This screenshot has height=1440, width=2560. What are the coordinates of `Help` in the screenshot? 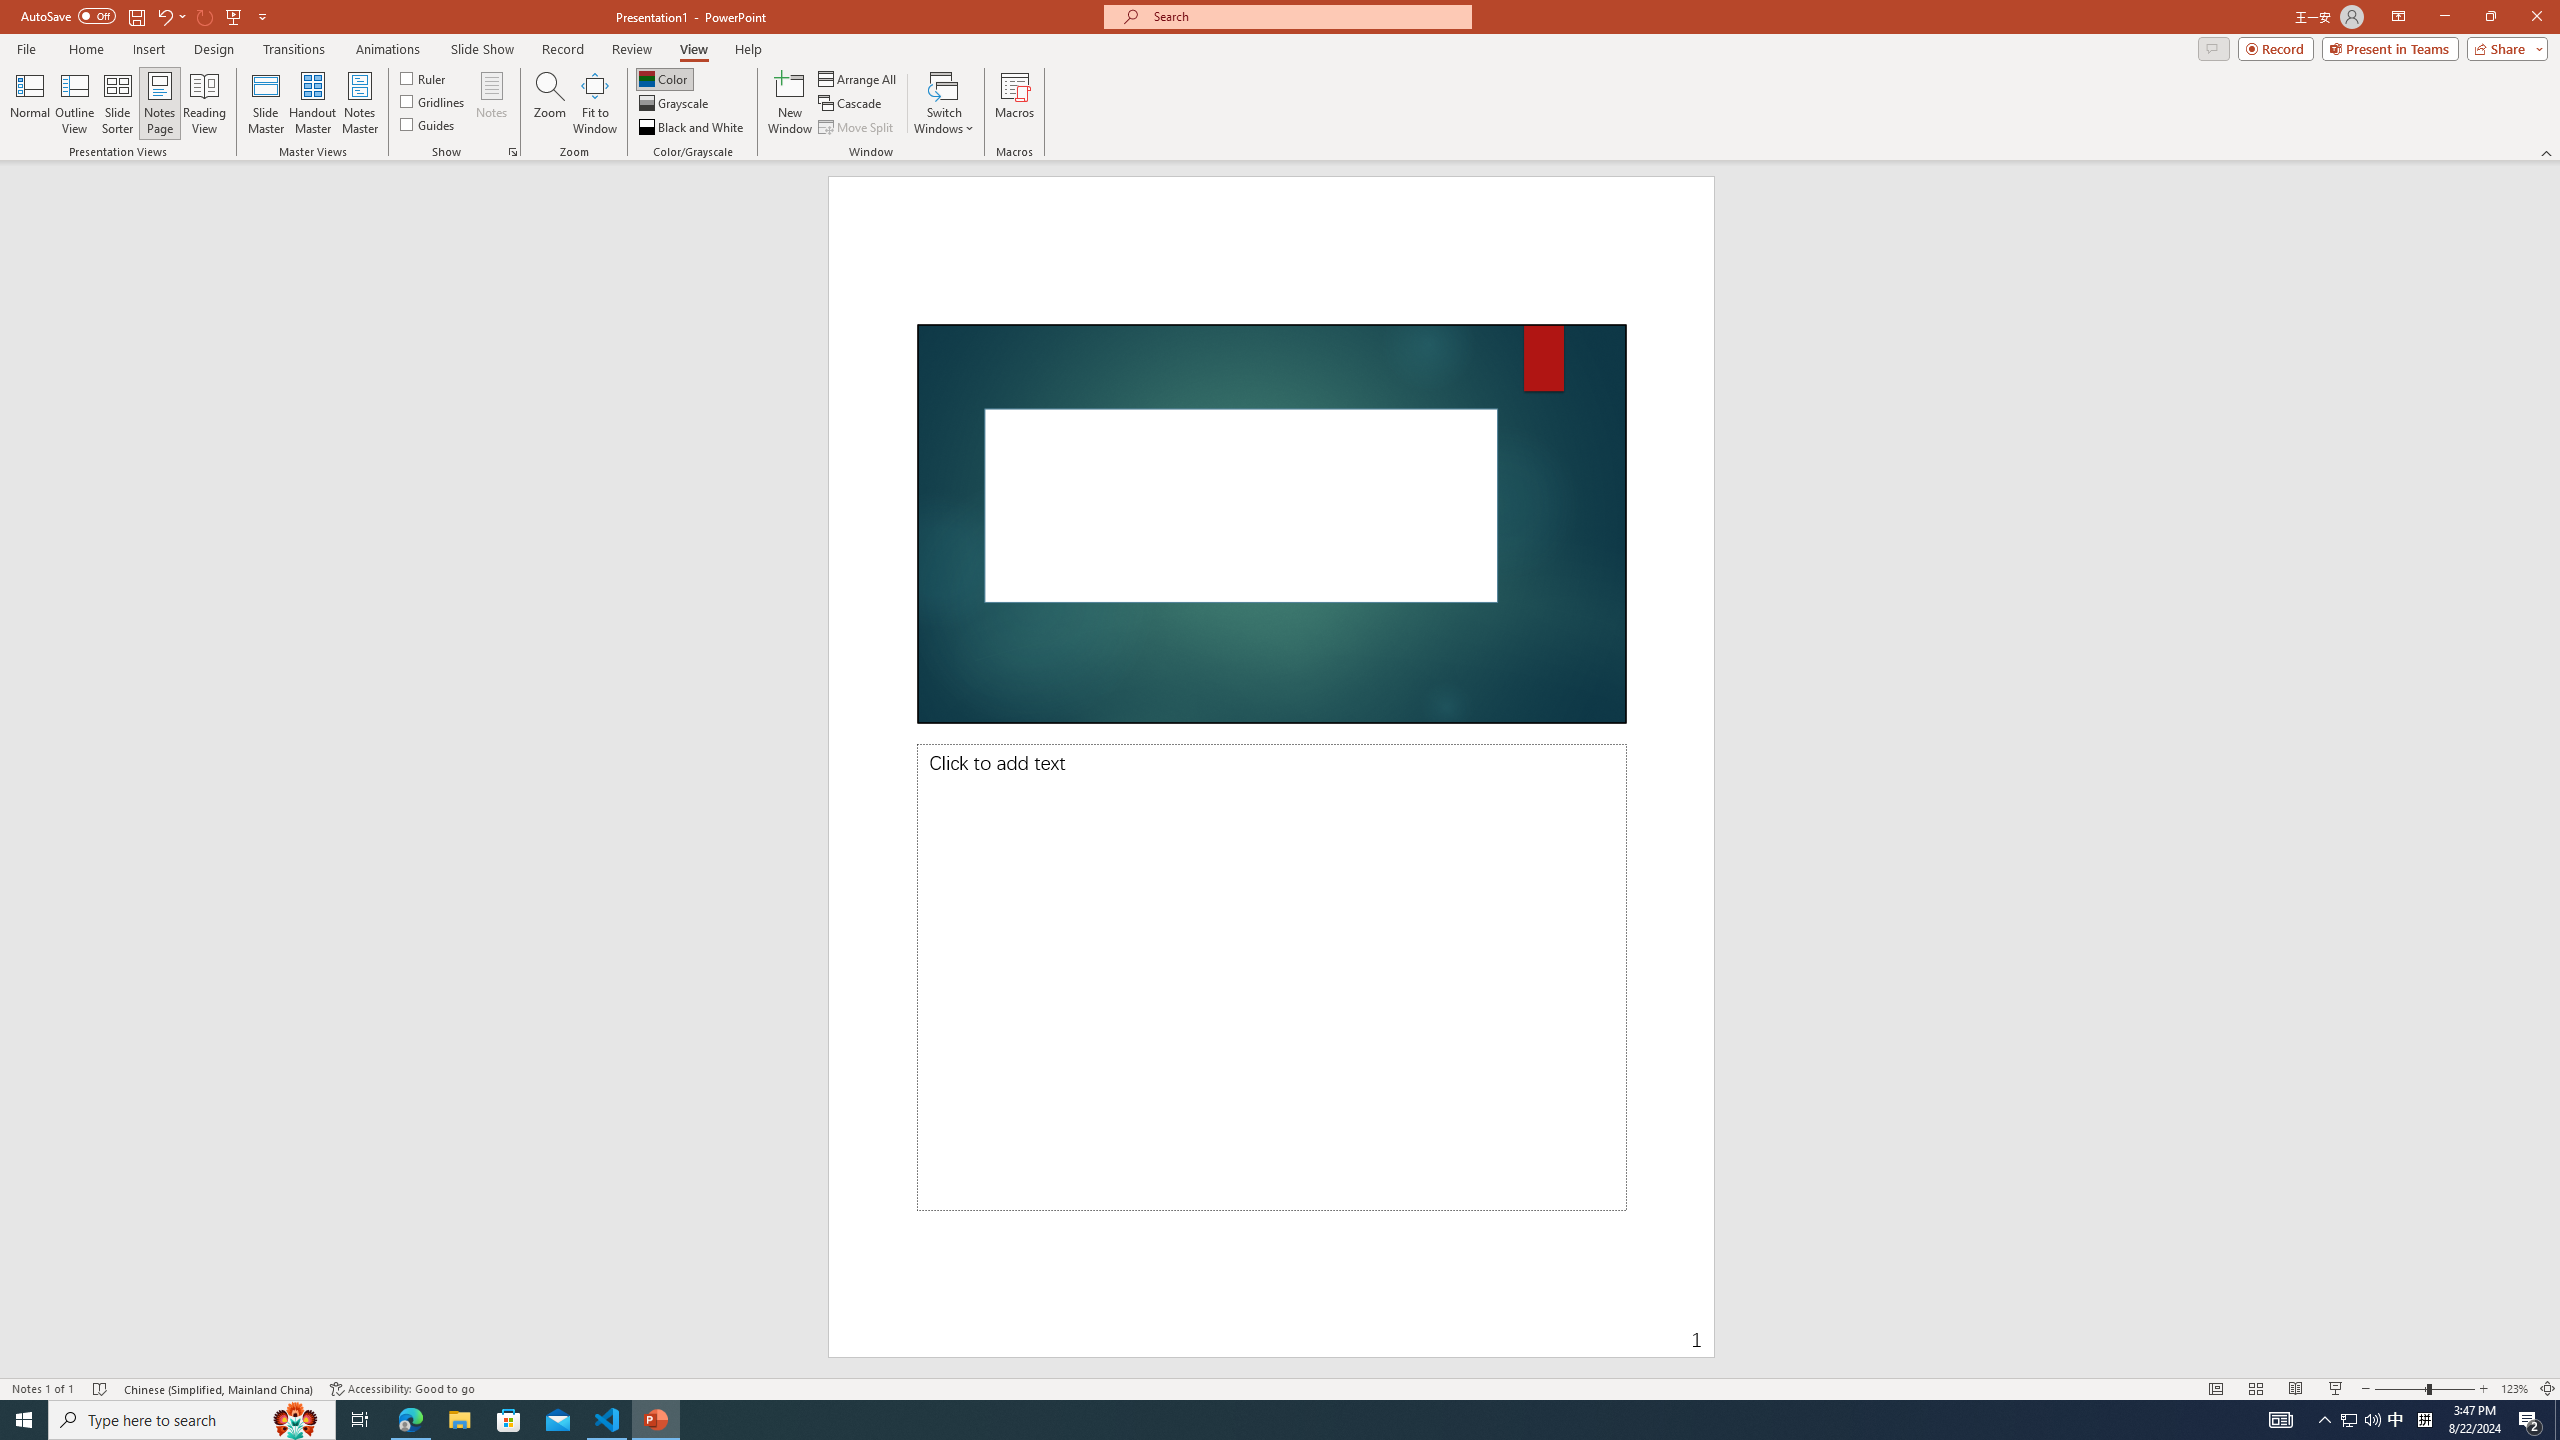 It's located at (748, 49).